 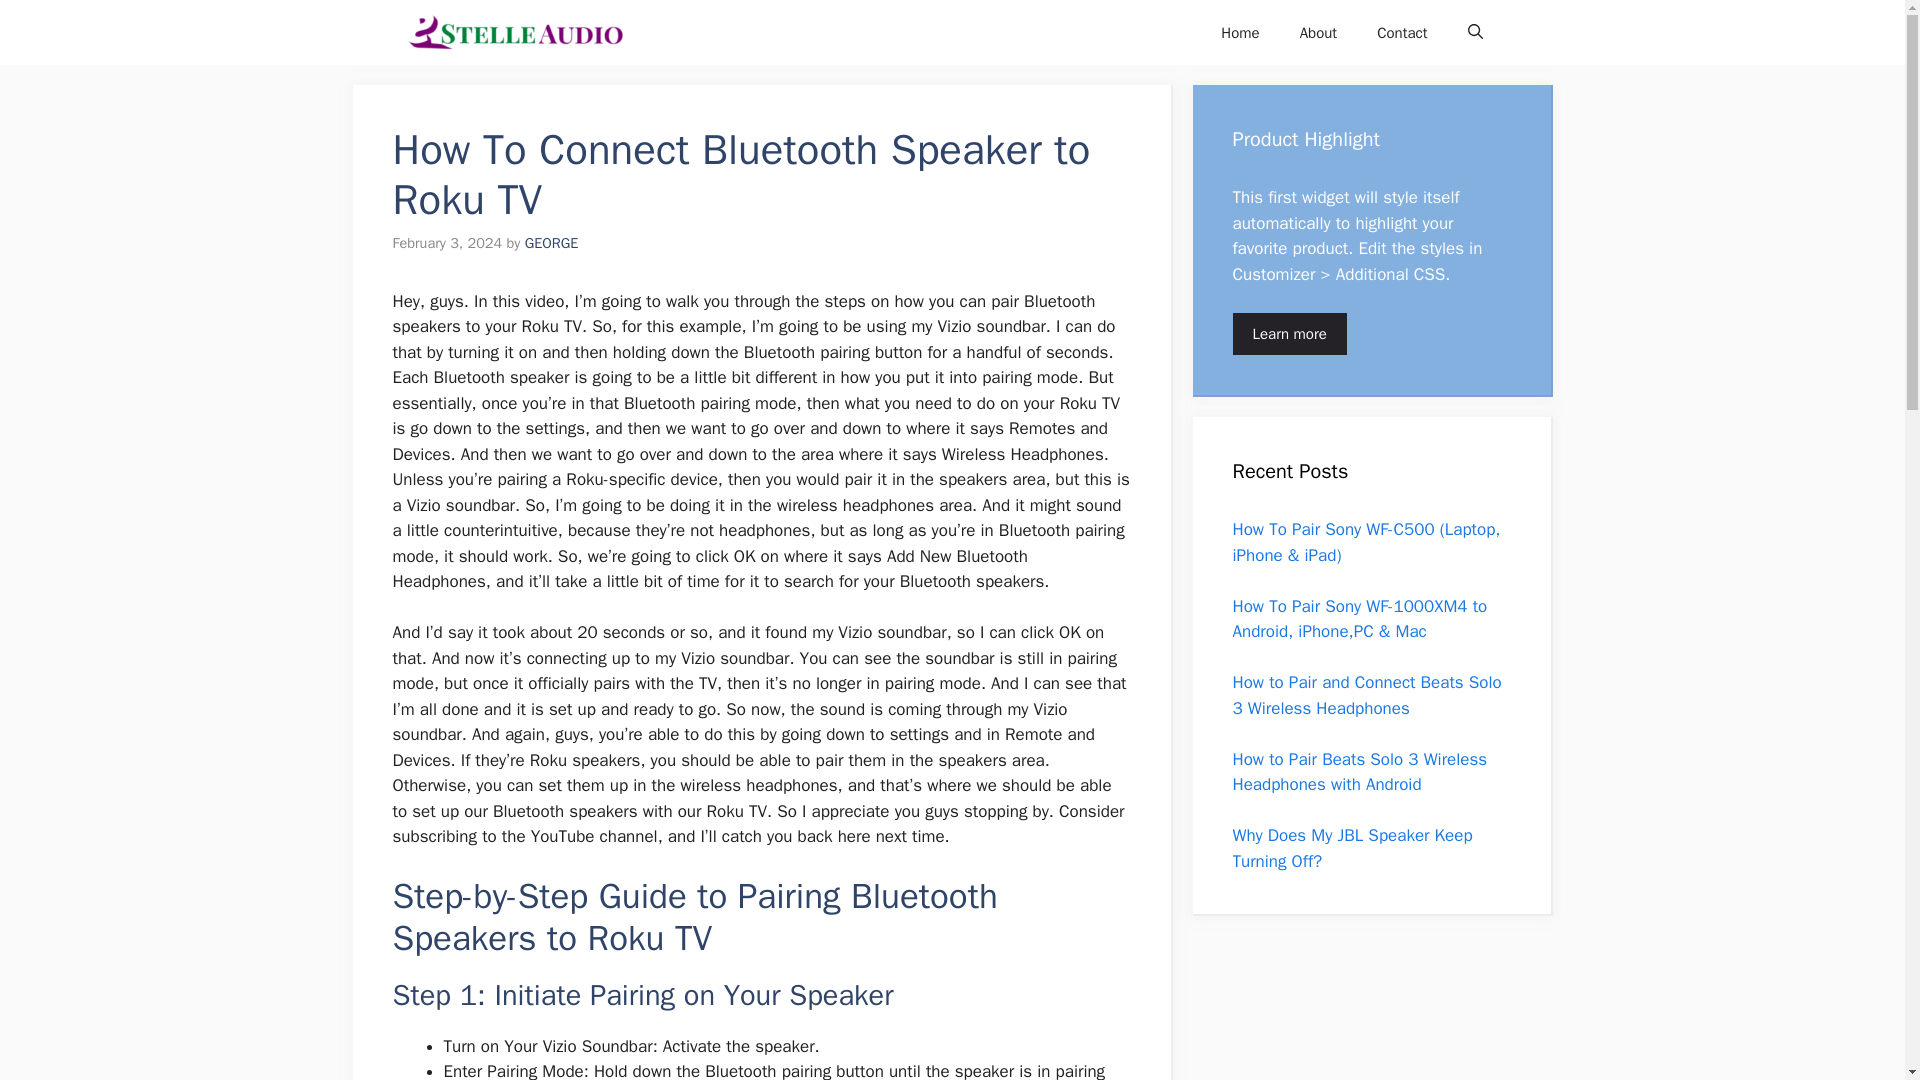 I want to click on Stelle Audio, so click(x=702, y=32).